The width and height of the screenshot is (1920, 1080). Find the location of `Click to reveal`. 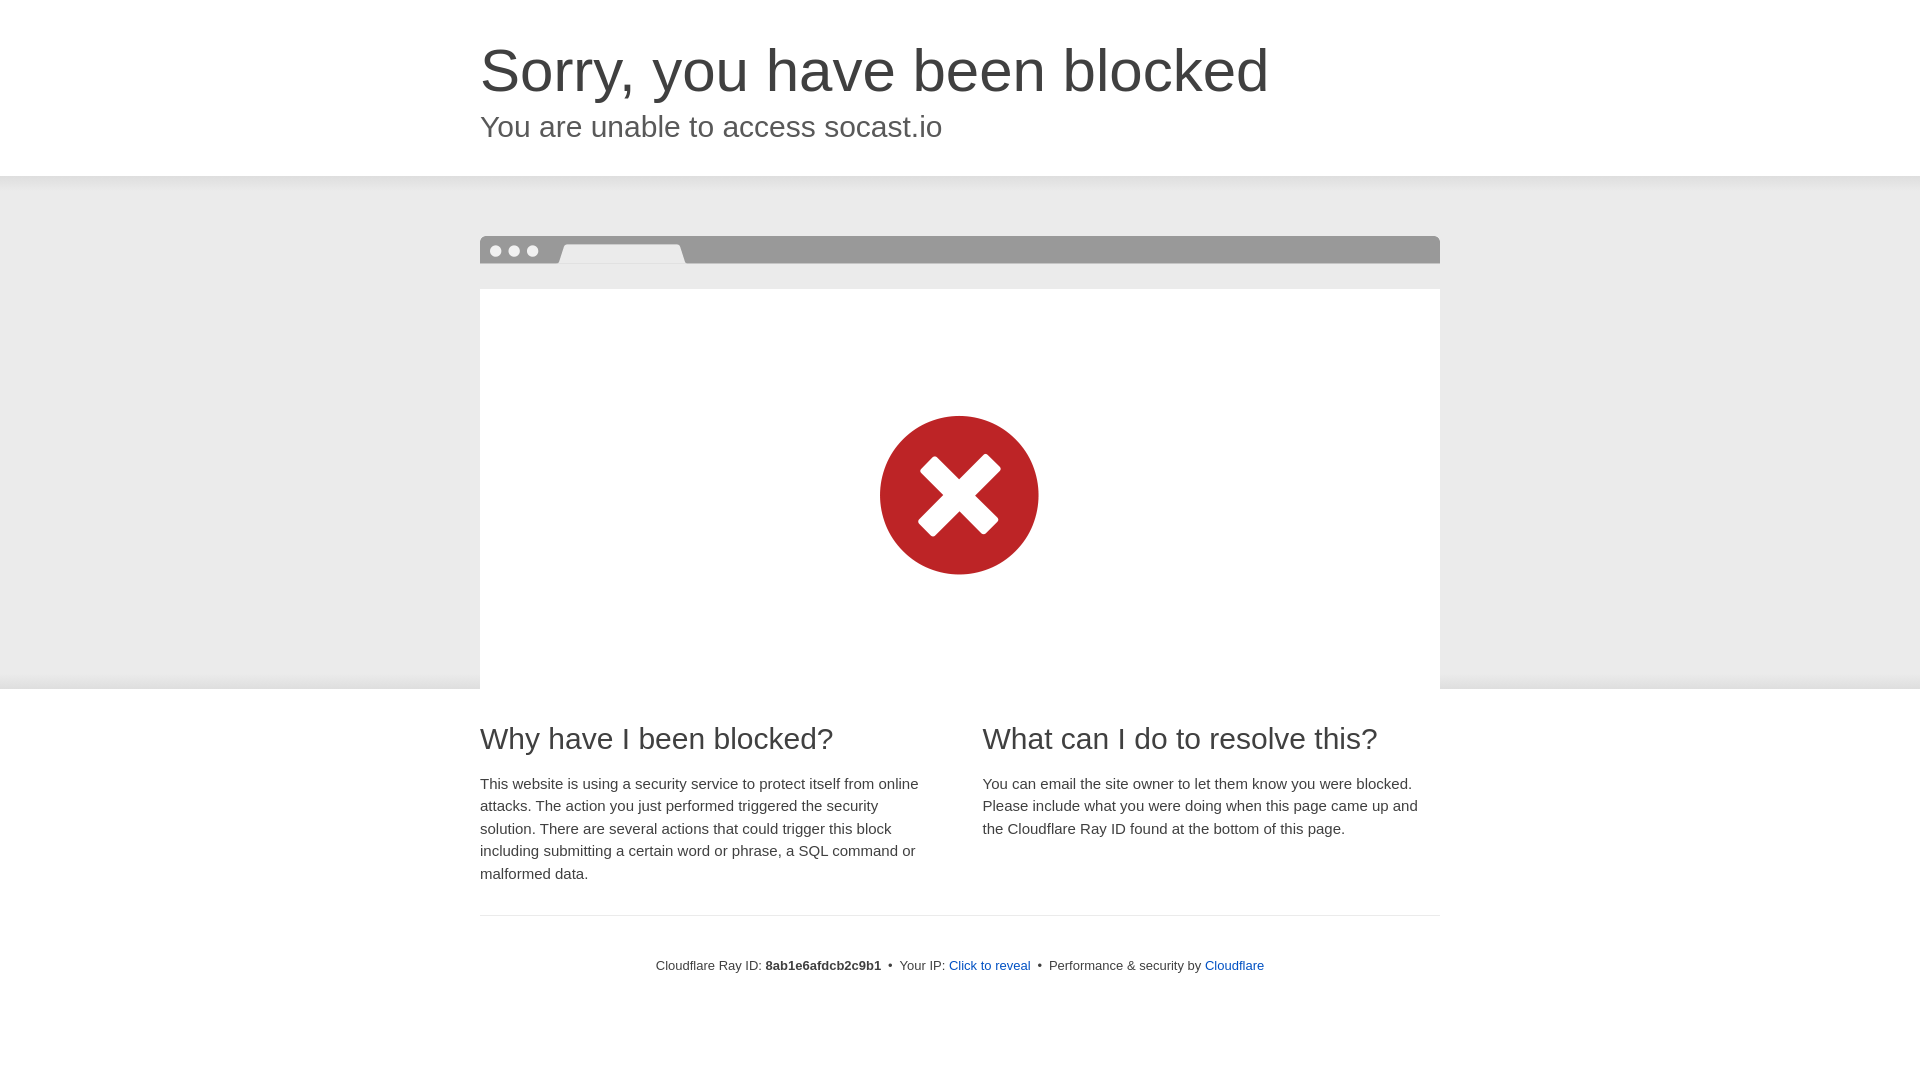

Click to reveal is located at coordinates (990, 966).